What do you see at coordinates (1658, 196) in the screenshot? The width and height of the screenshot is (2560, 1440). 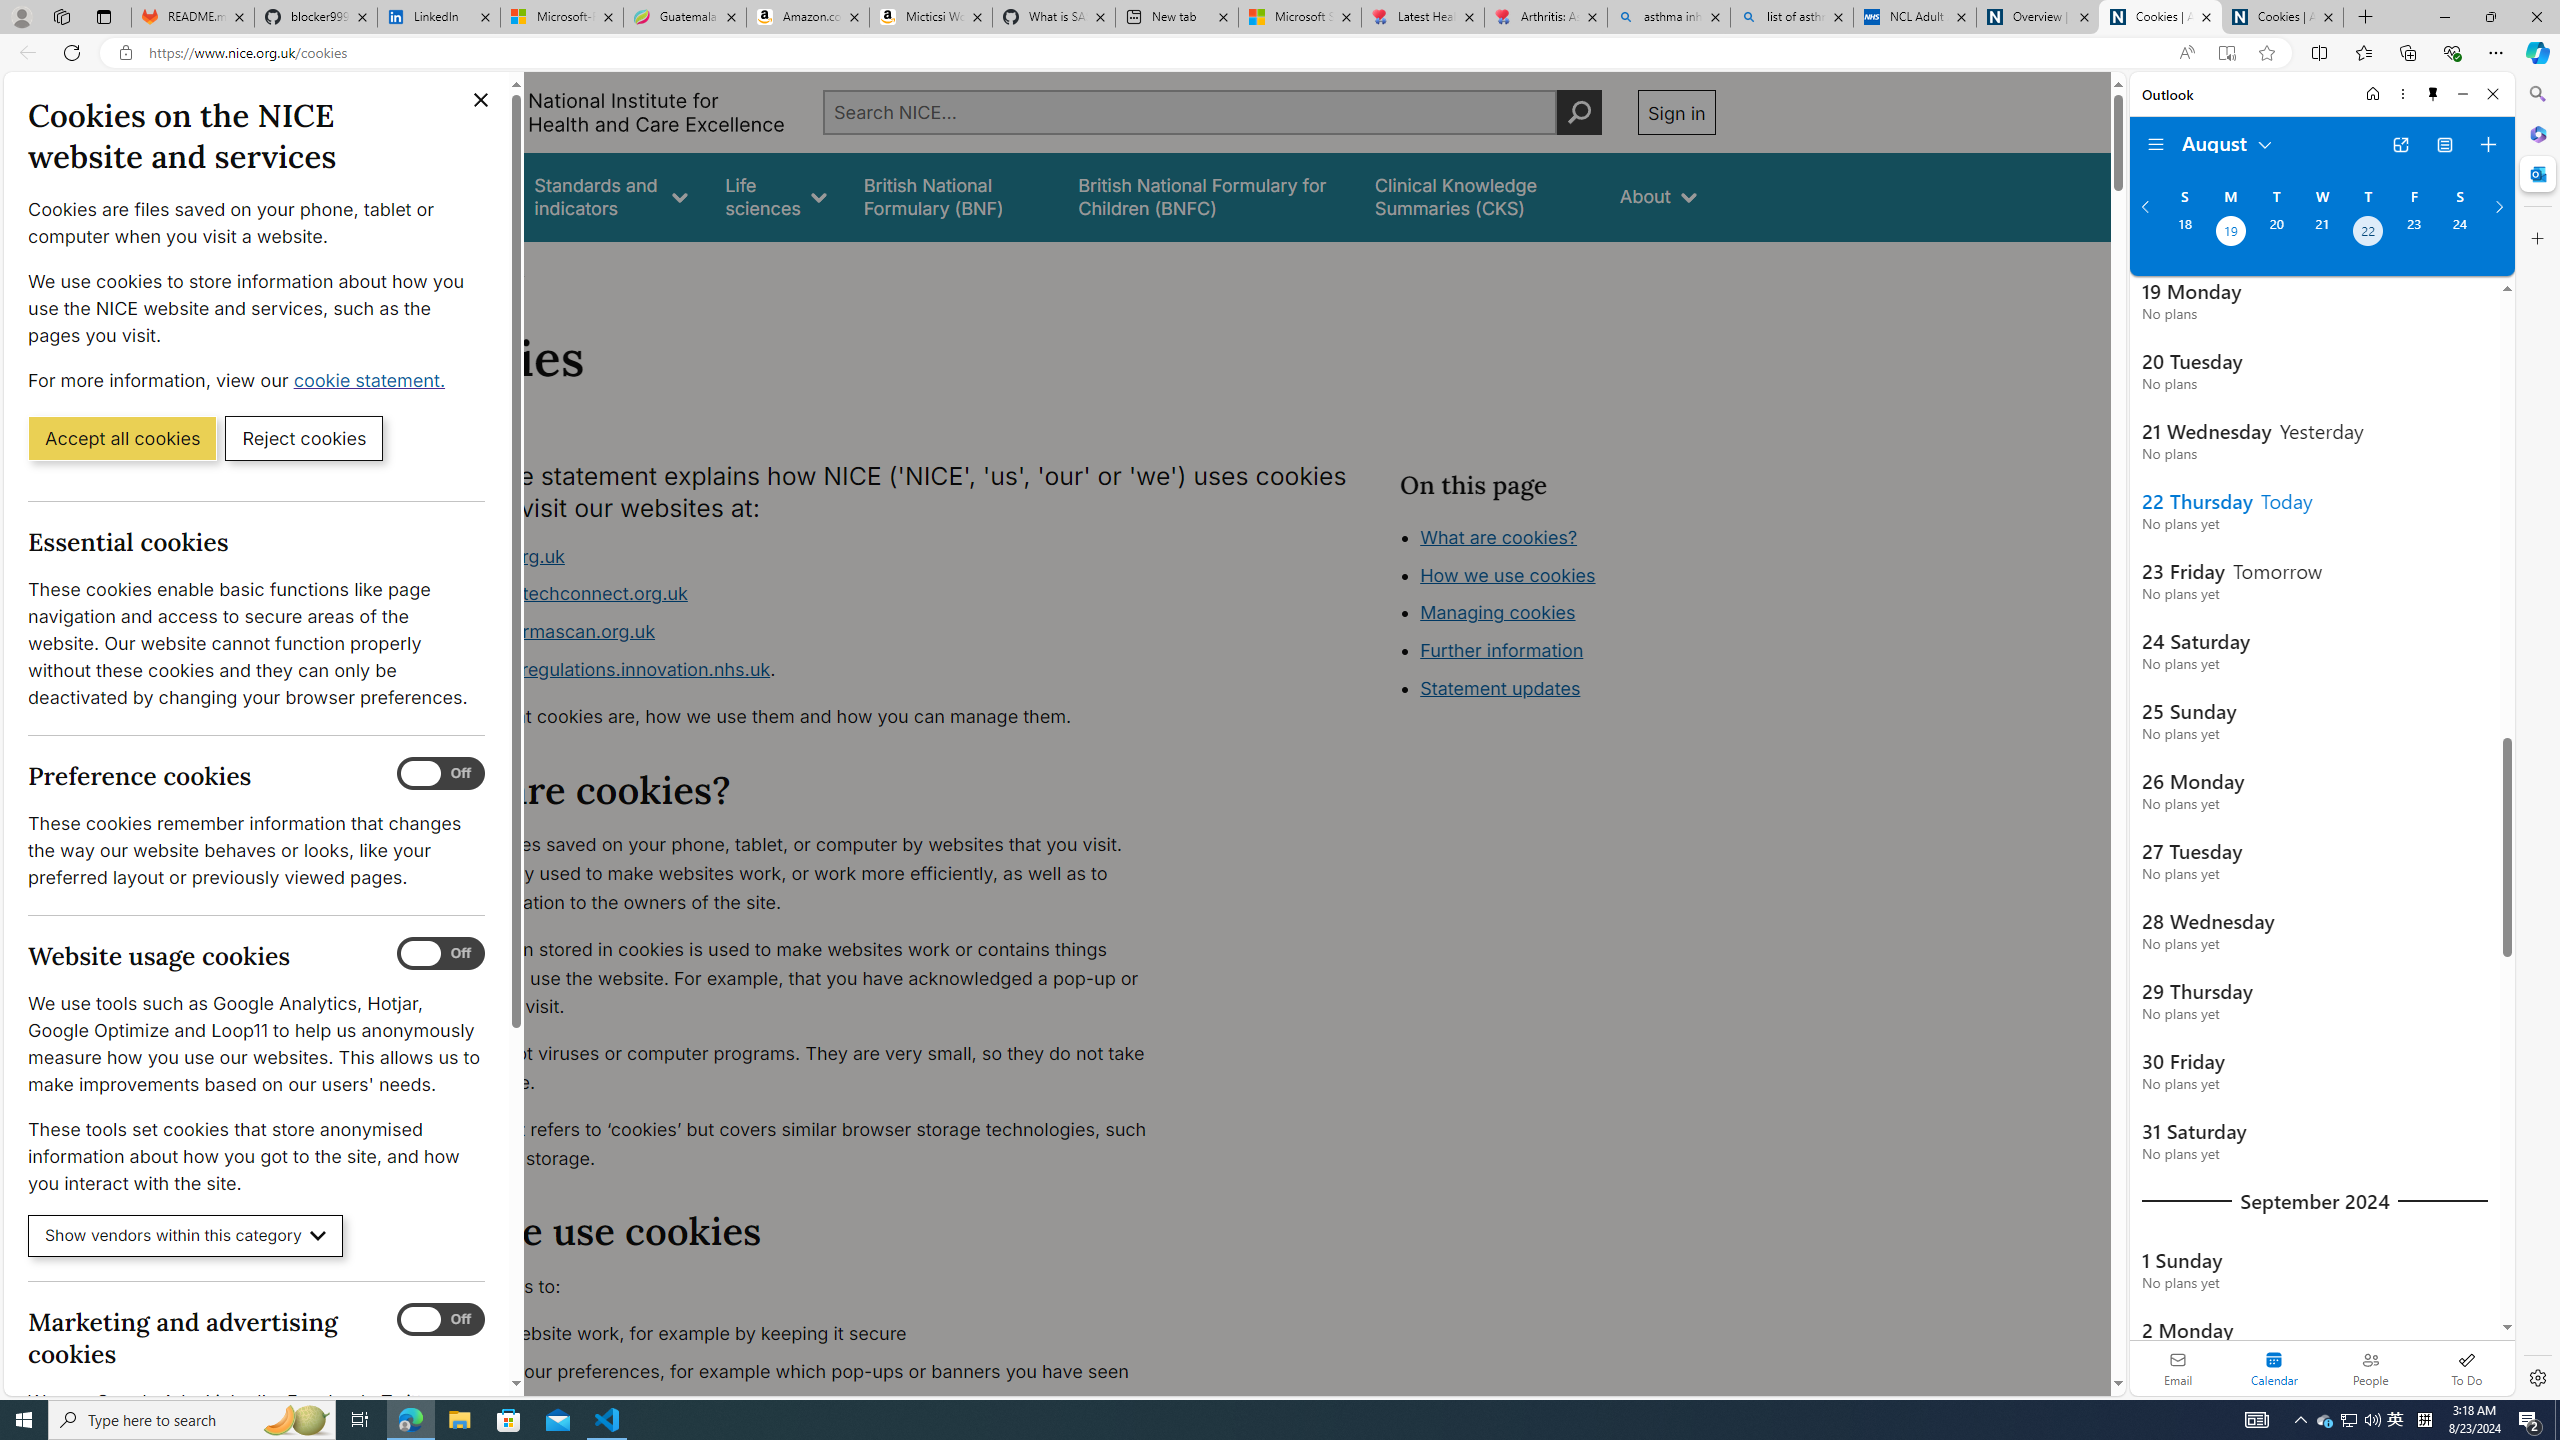 I see `About` at bounding box center [1658, 196].